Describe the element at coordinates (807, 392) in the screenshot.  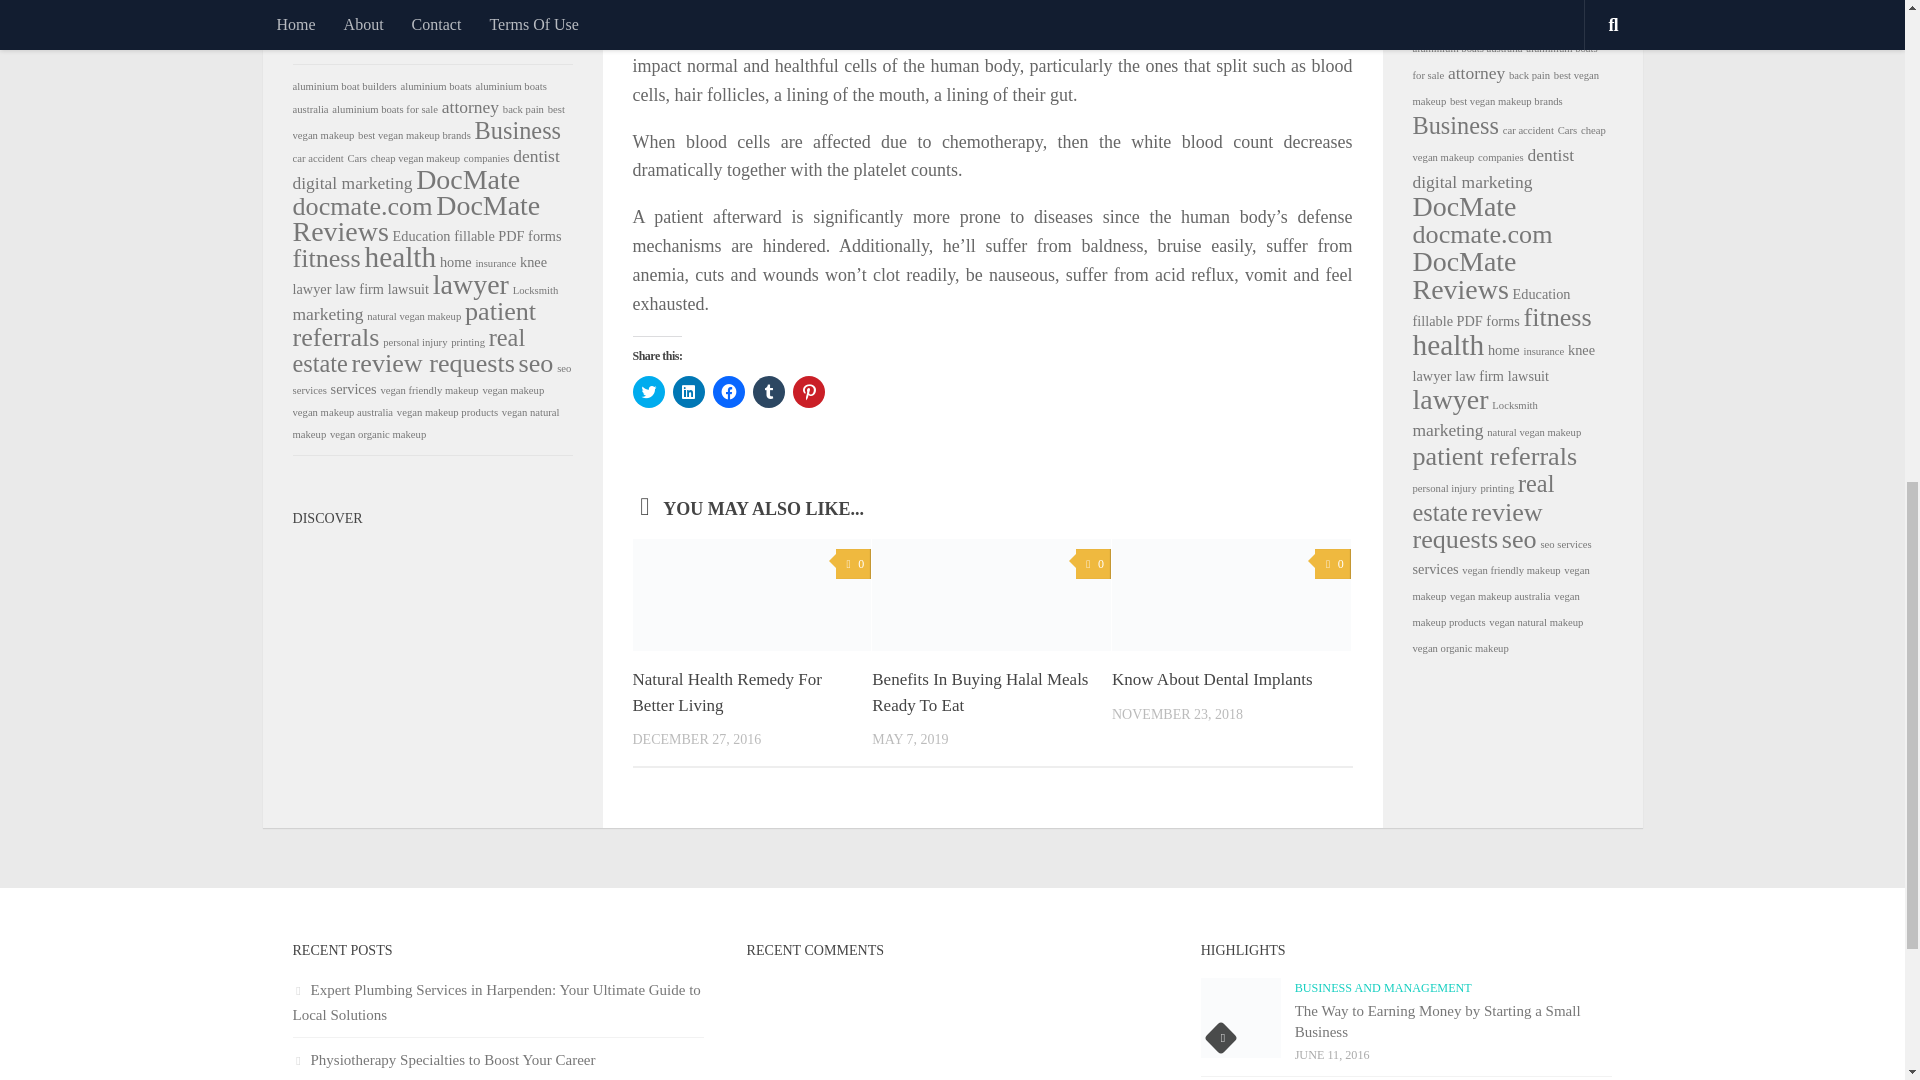
I see `Click to share on Pinterest` at that location.